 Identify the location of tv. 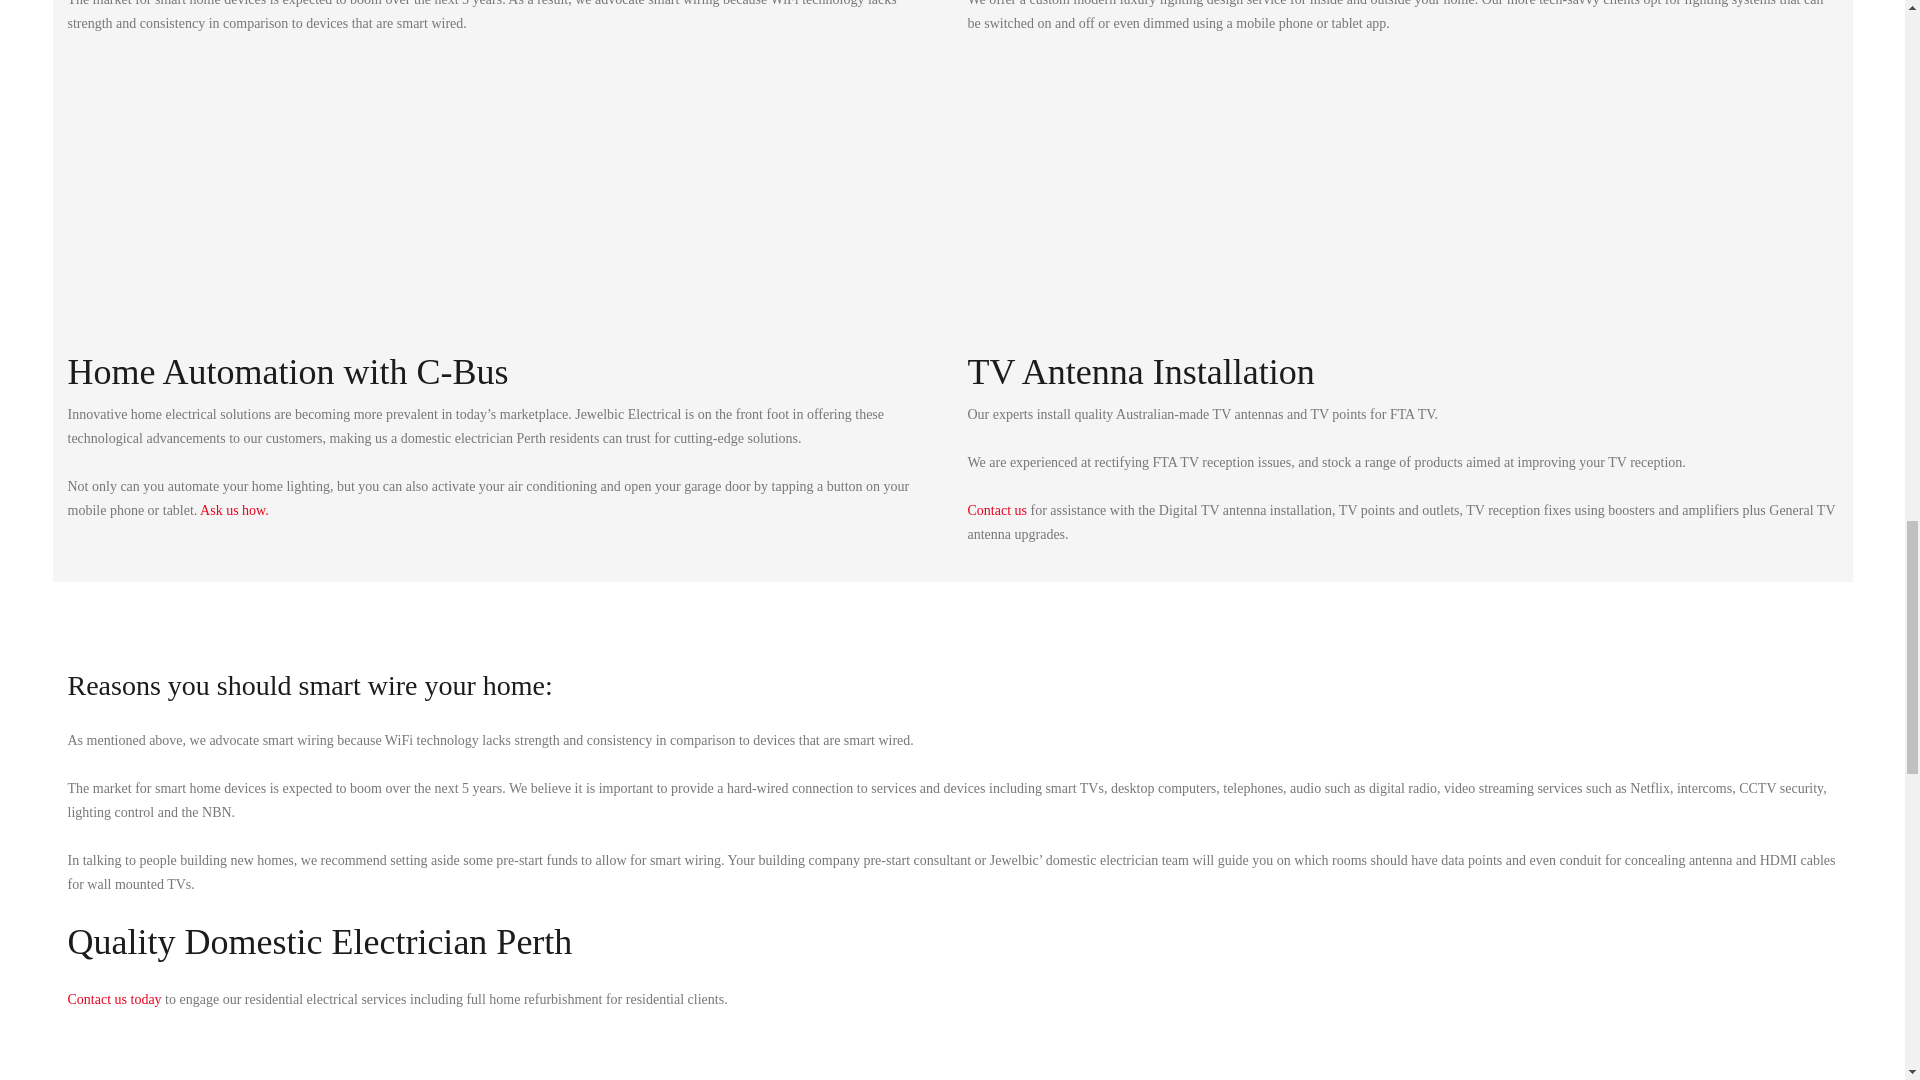
(1172, 216).